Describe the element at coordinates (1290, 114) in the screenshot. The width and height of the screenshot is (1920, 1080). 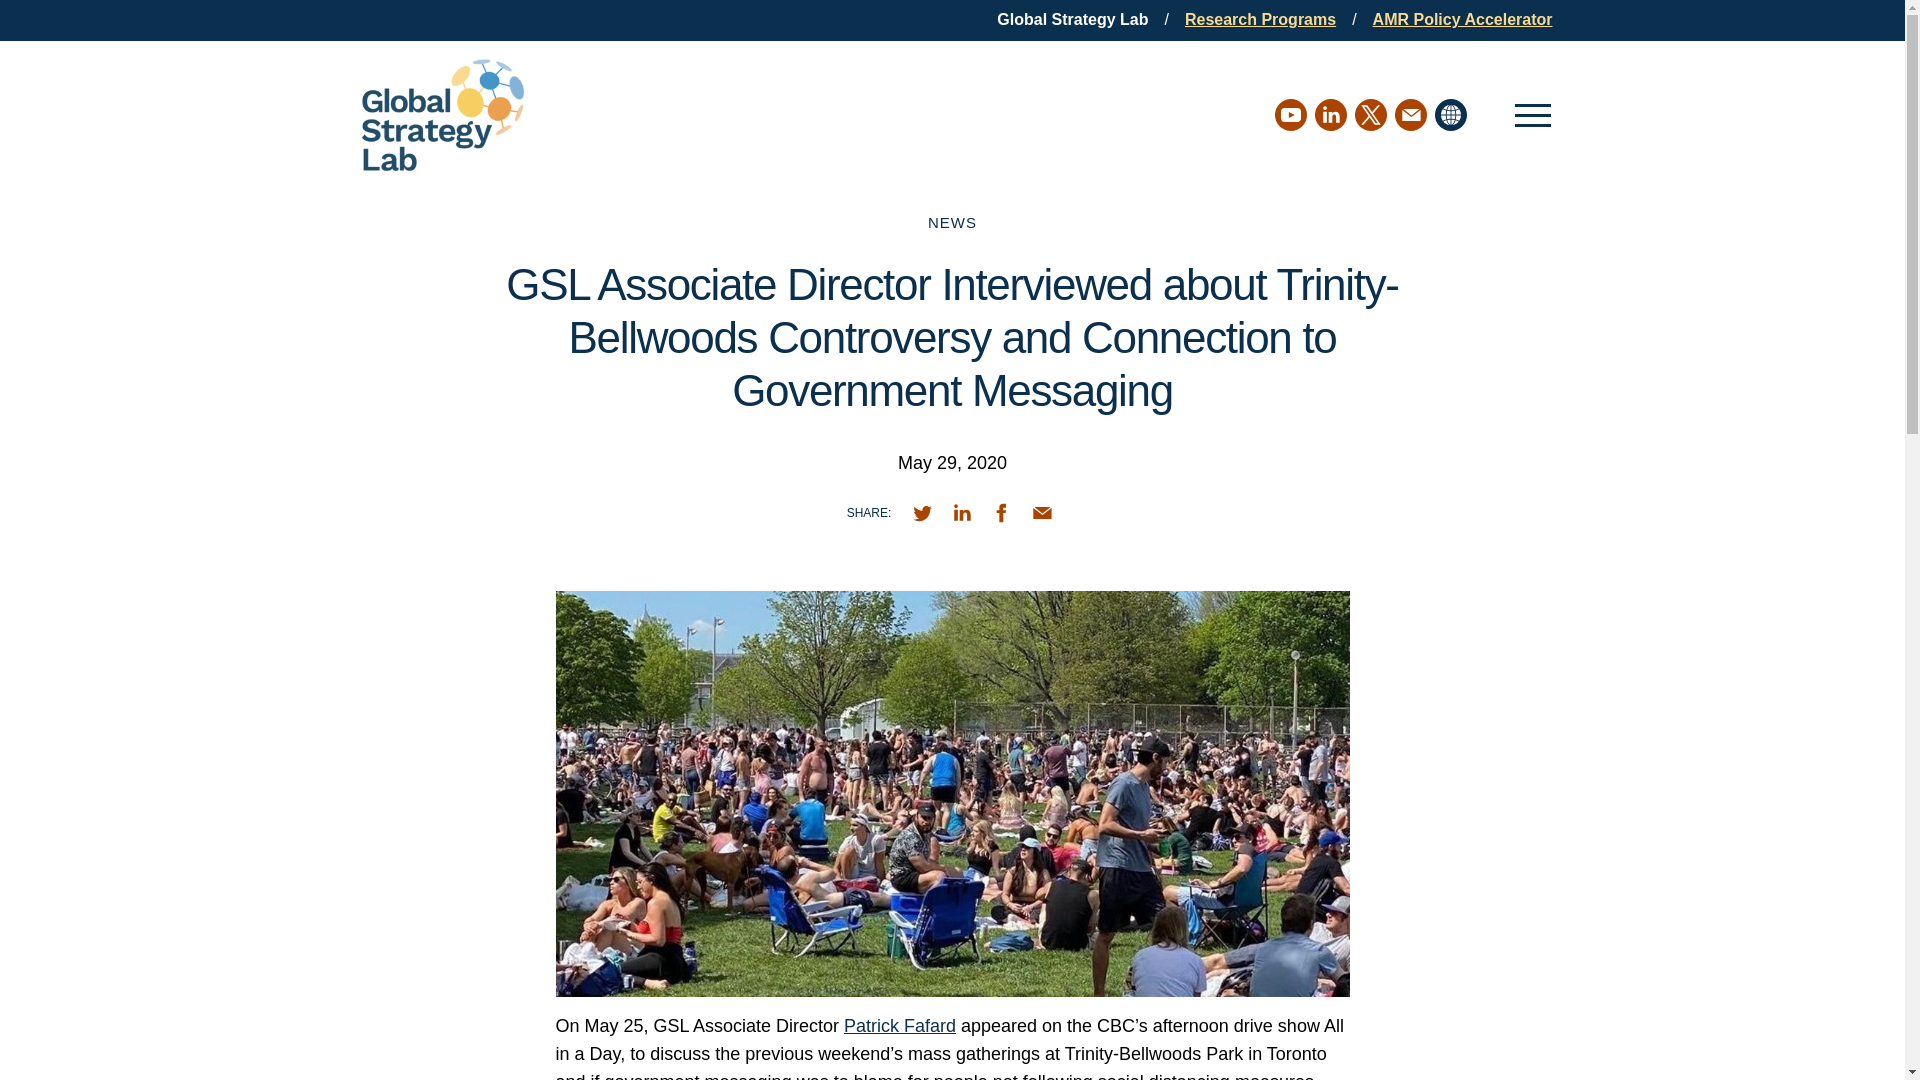
I see `YouTube` at that location.